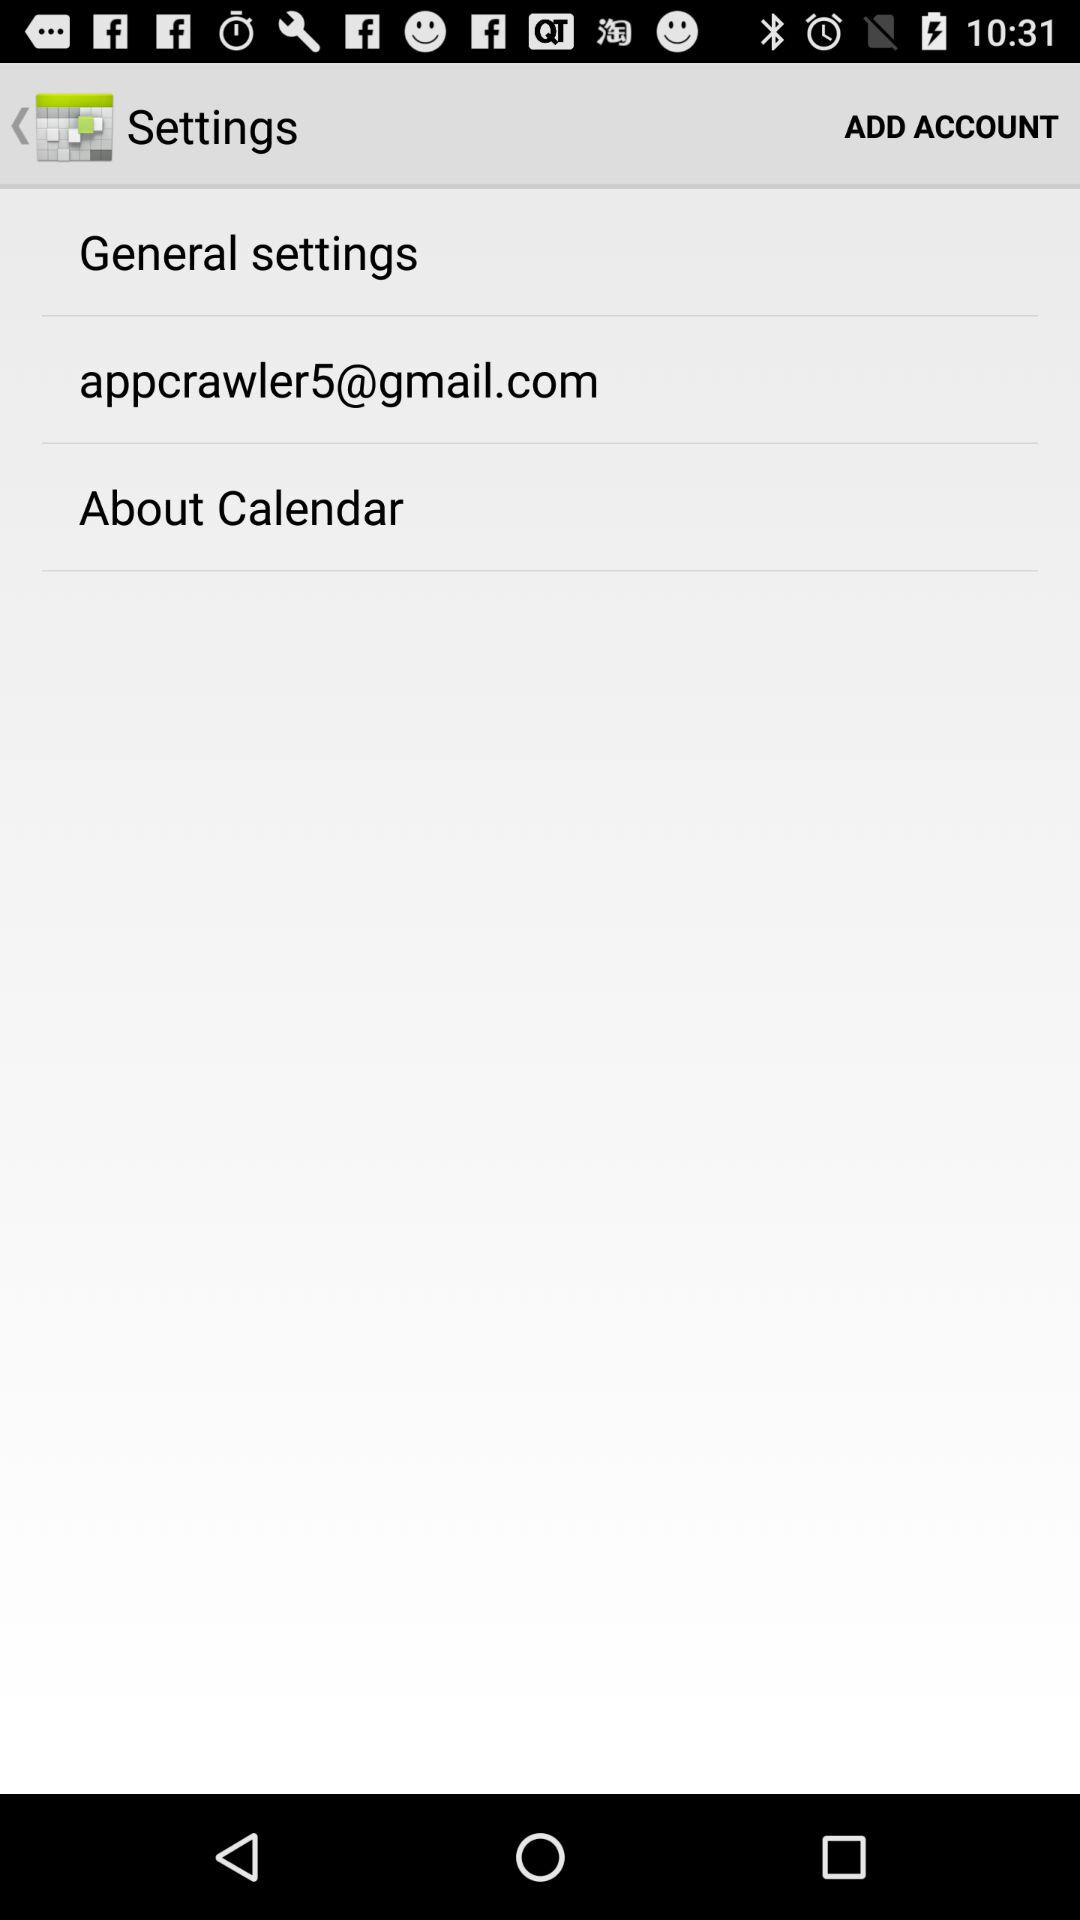  What do you see at coordinates (338, 378) in the screenshot?
I see `jump to the appcrawler5@gmail.com app` at bounding box center [338, 378].